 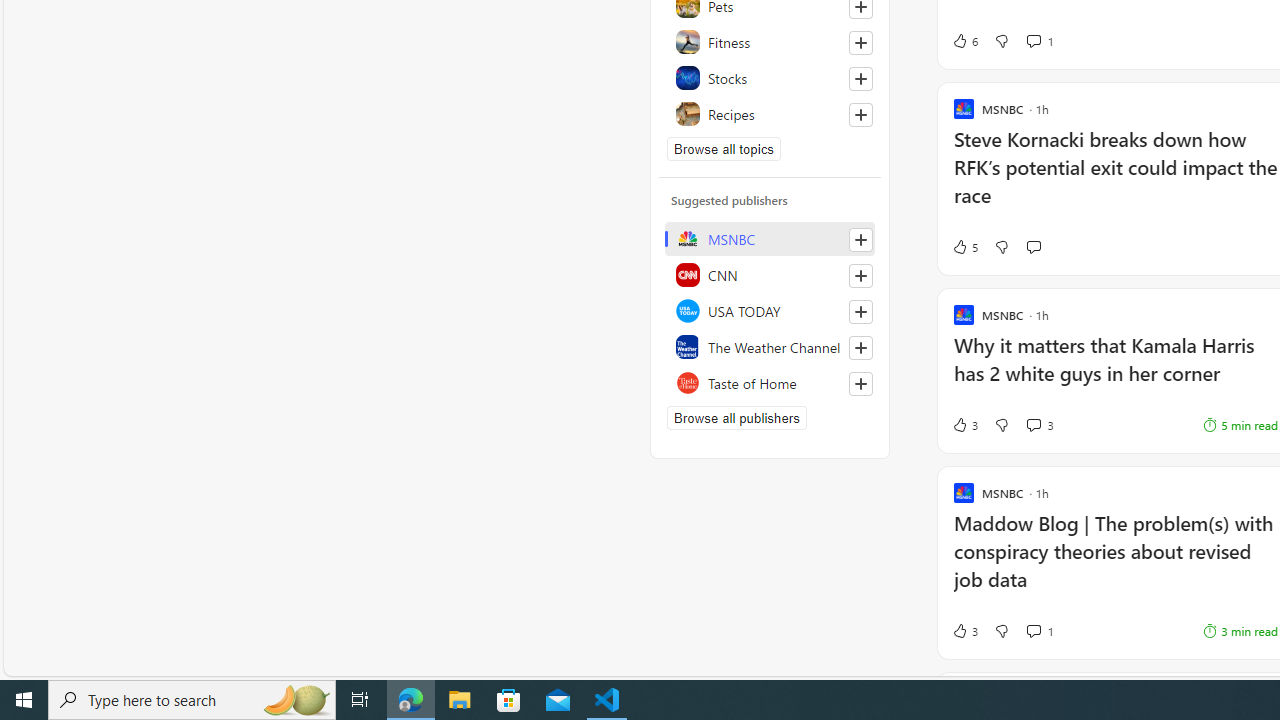 What do you see at coordinates (964, 246) in the screenshot?
I see `5 Like` at bounding box center [964, 246].